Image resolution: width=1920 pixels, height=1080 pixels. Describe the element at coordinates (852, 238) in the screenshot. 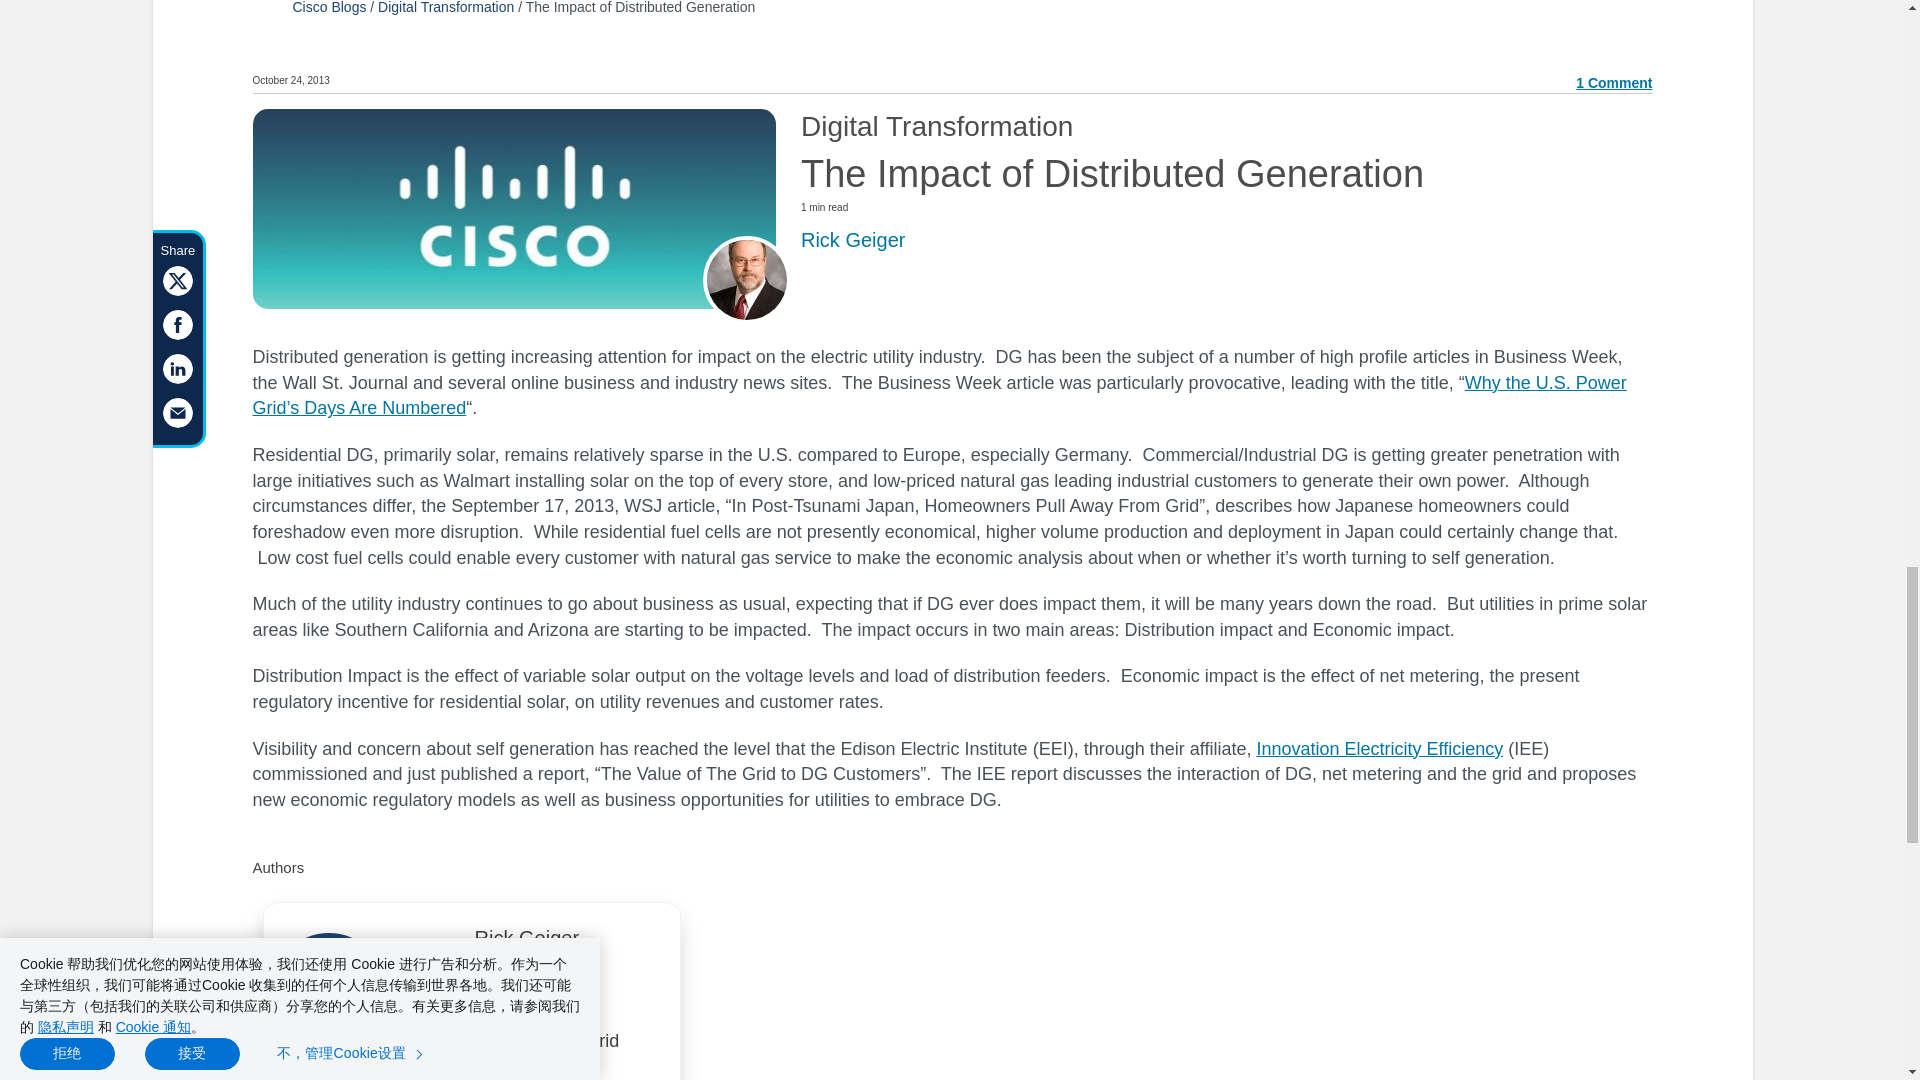

I see `Rick Geiger` at that location.